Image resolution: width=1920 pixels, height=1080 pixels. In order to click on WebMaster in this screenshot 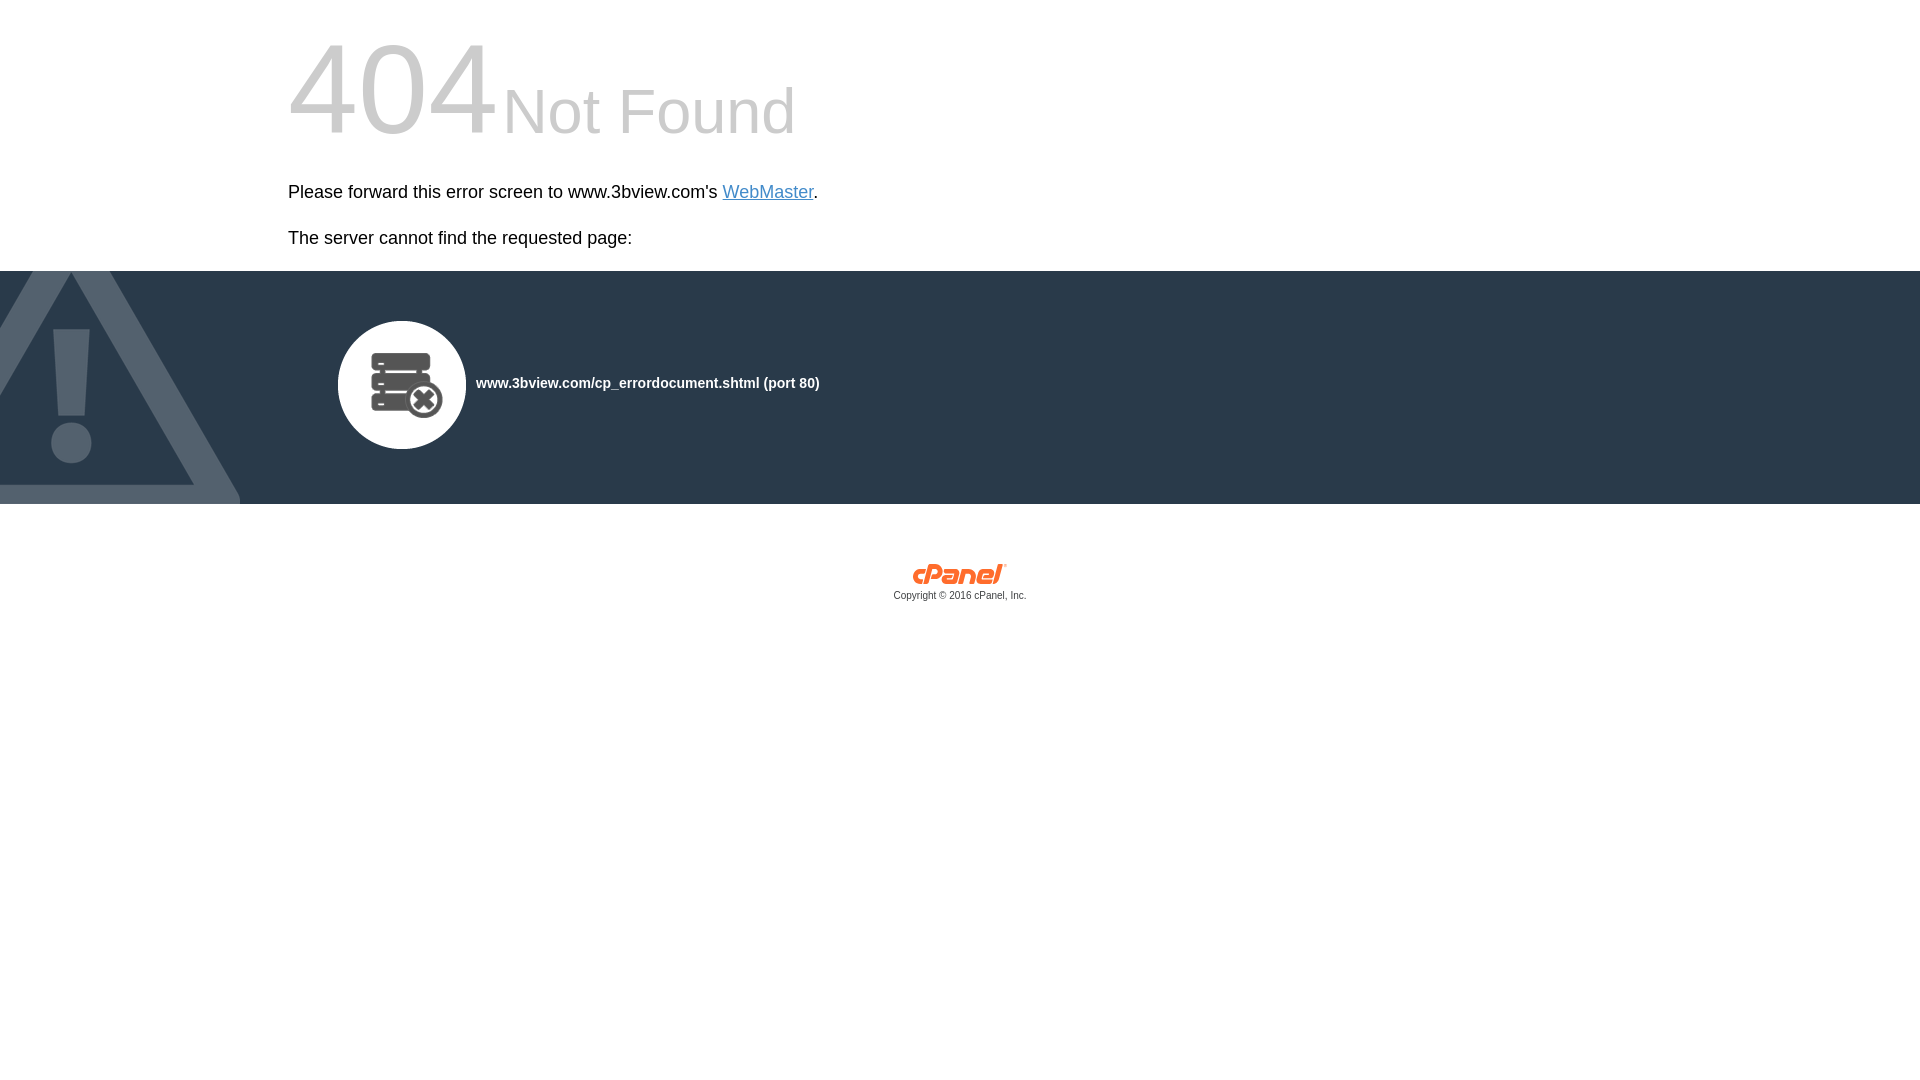, I will do `click(768, 192)`.